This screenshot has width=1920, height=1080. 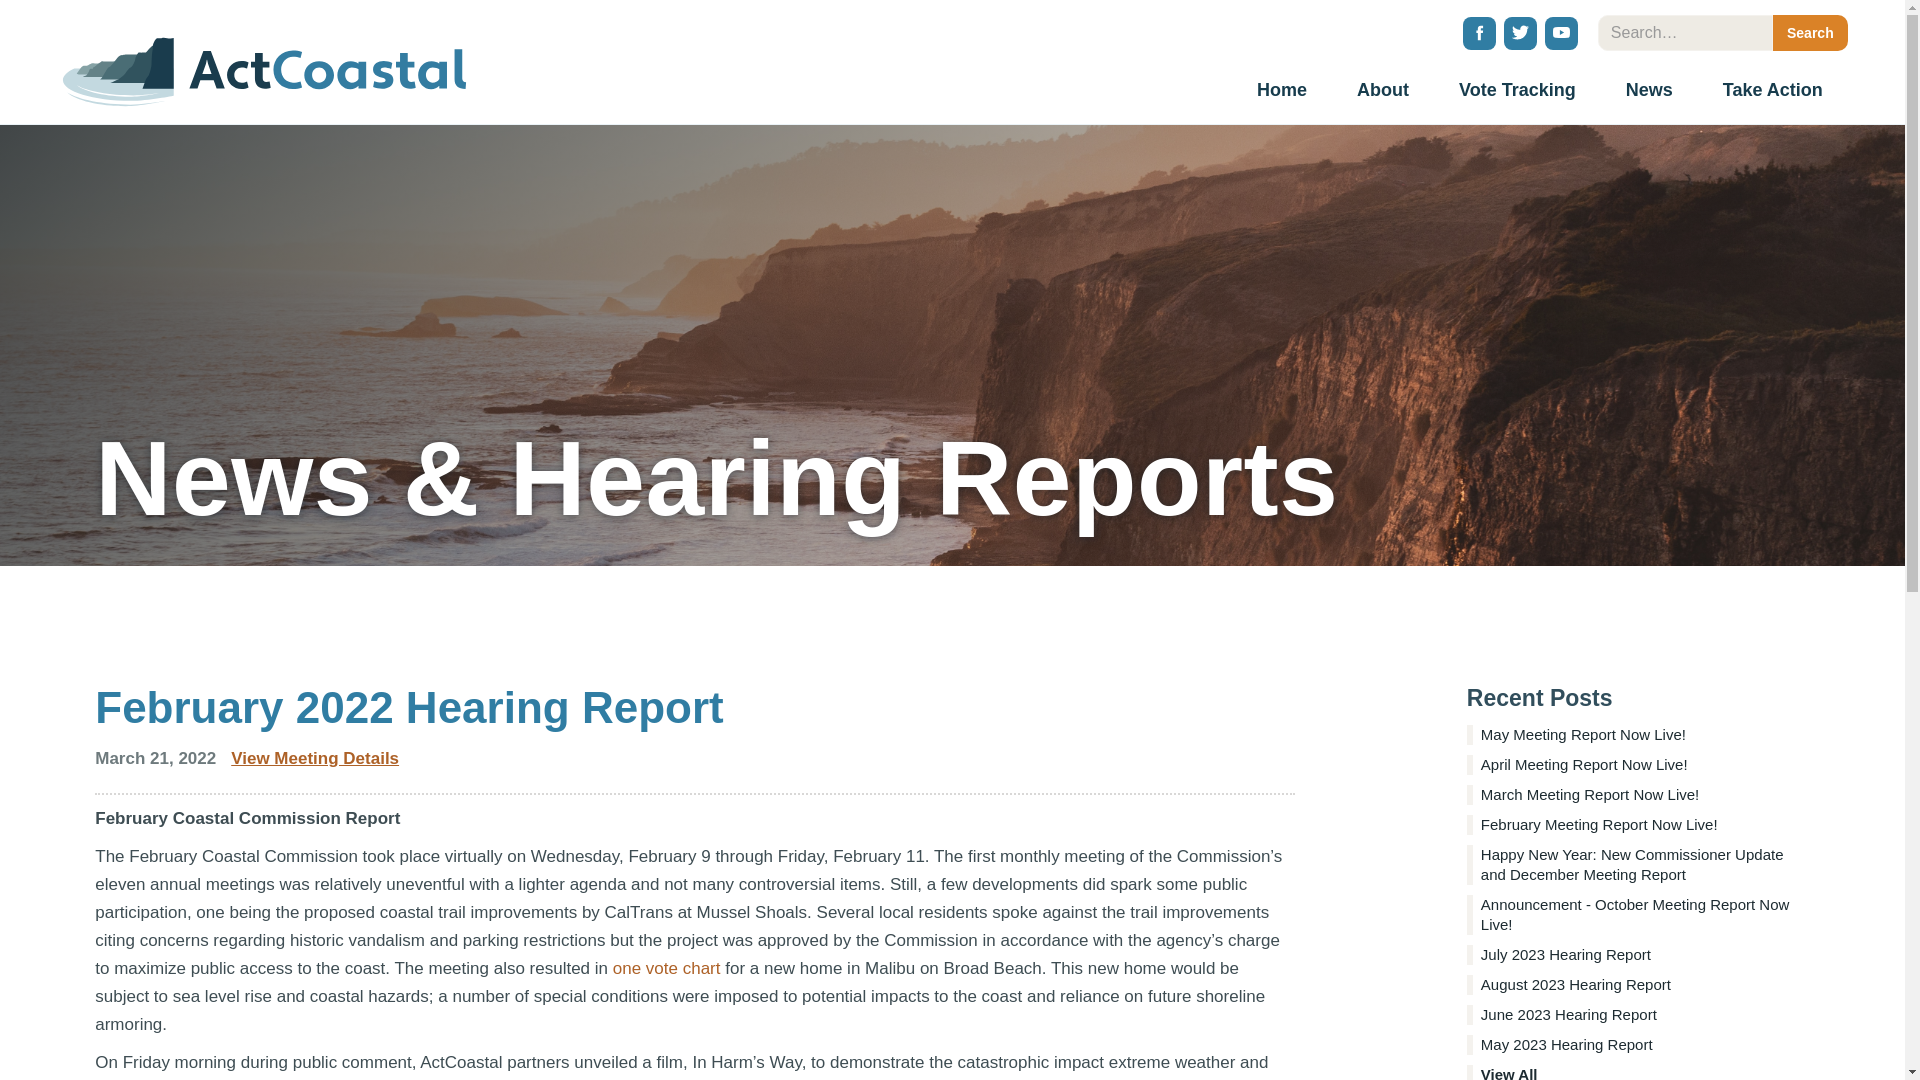 What do you see at coordinates (1638, 984) in the screenshot?
I see `August 2023 Hearing Report` at bounding box center [1638, 984].